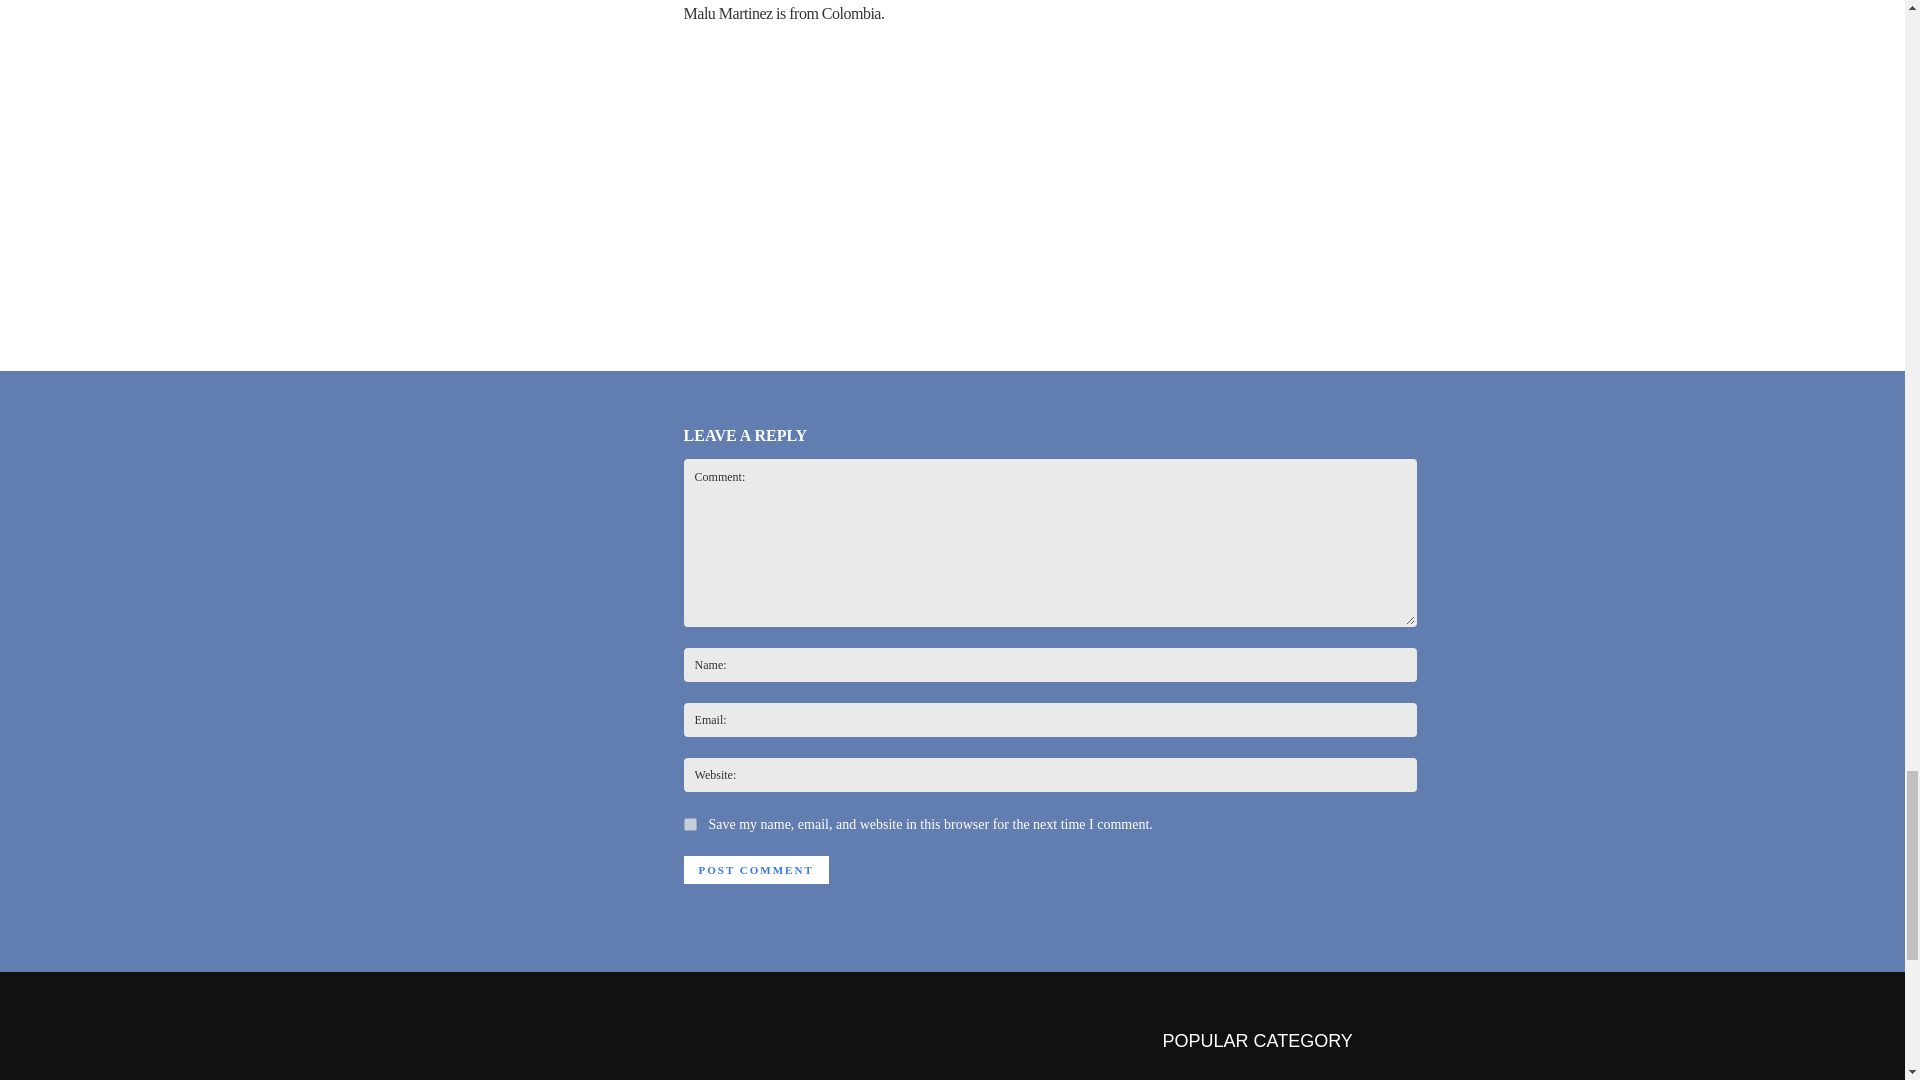  What do you see at coordinates (756, 870) in the screenshot?
I see `Post Comment` at bounding box center [756, 870].